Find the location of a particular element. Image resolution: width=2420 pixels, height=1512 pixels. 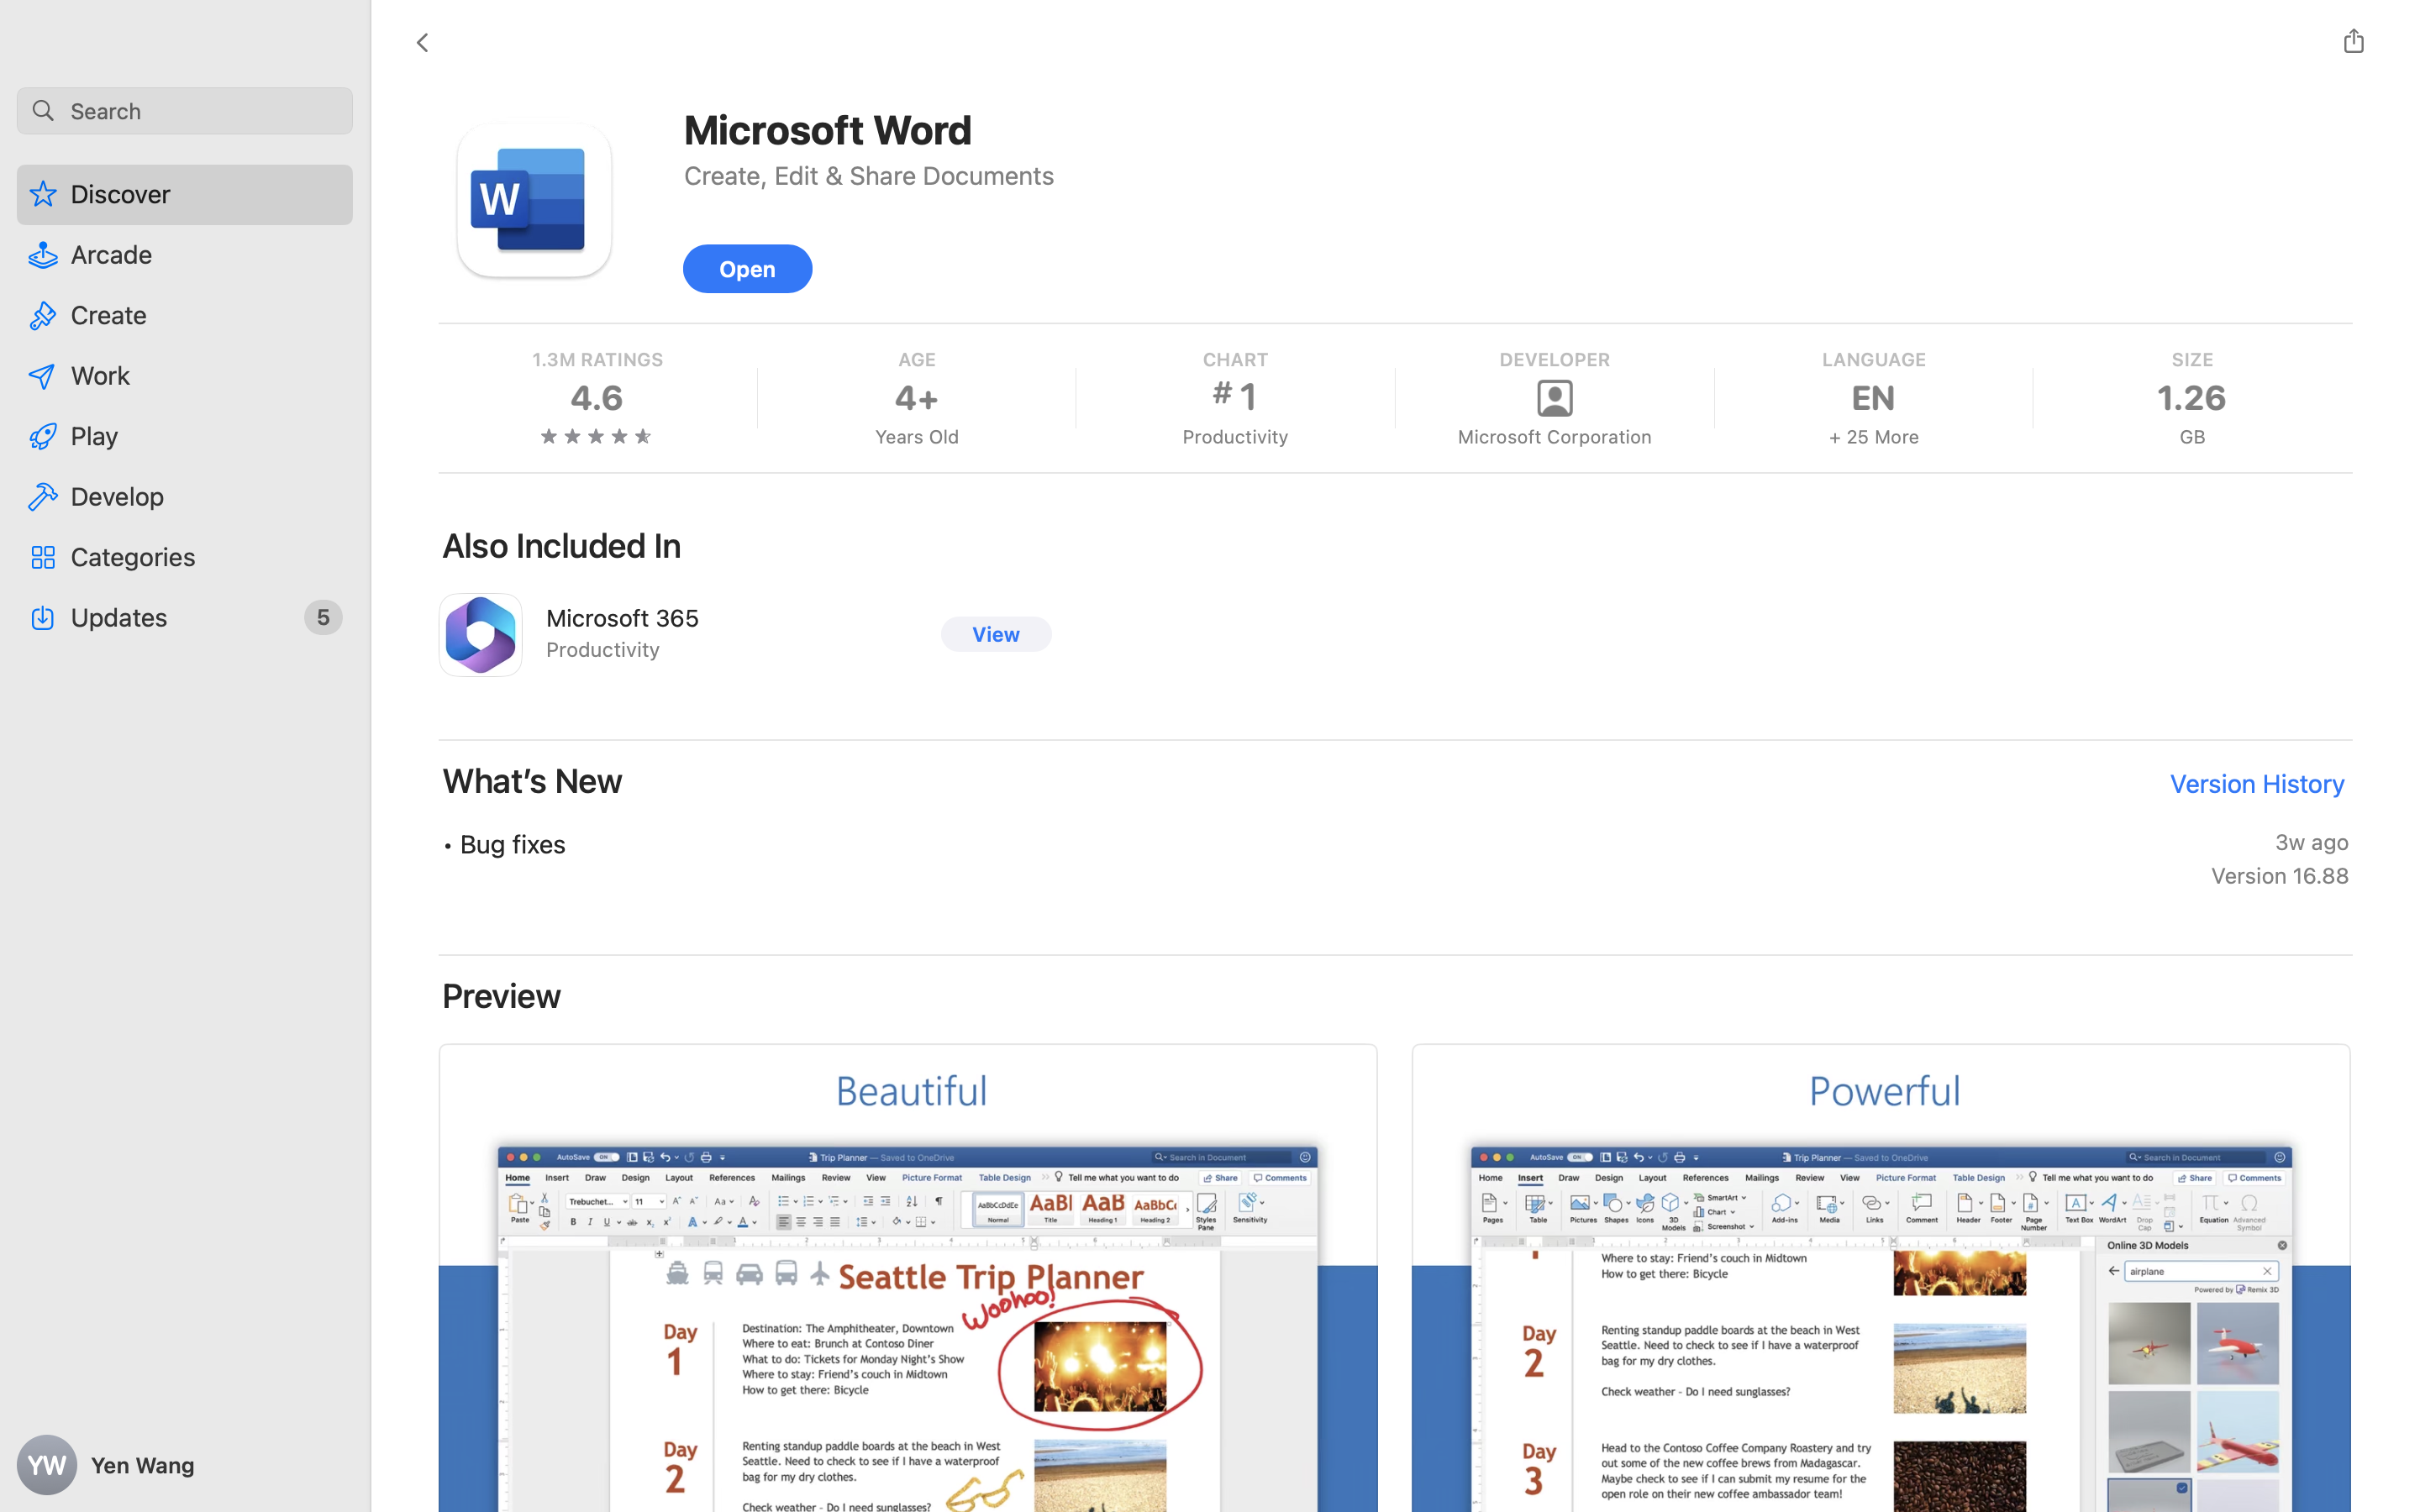

Years Old is located at coordinates (916, 437).